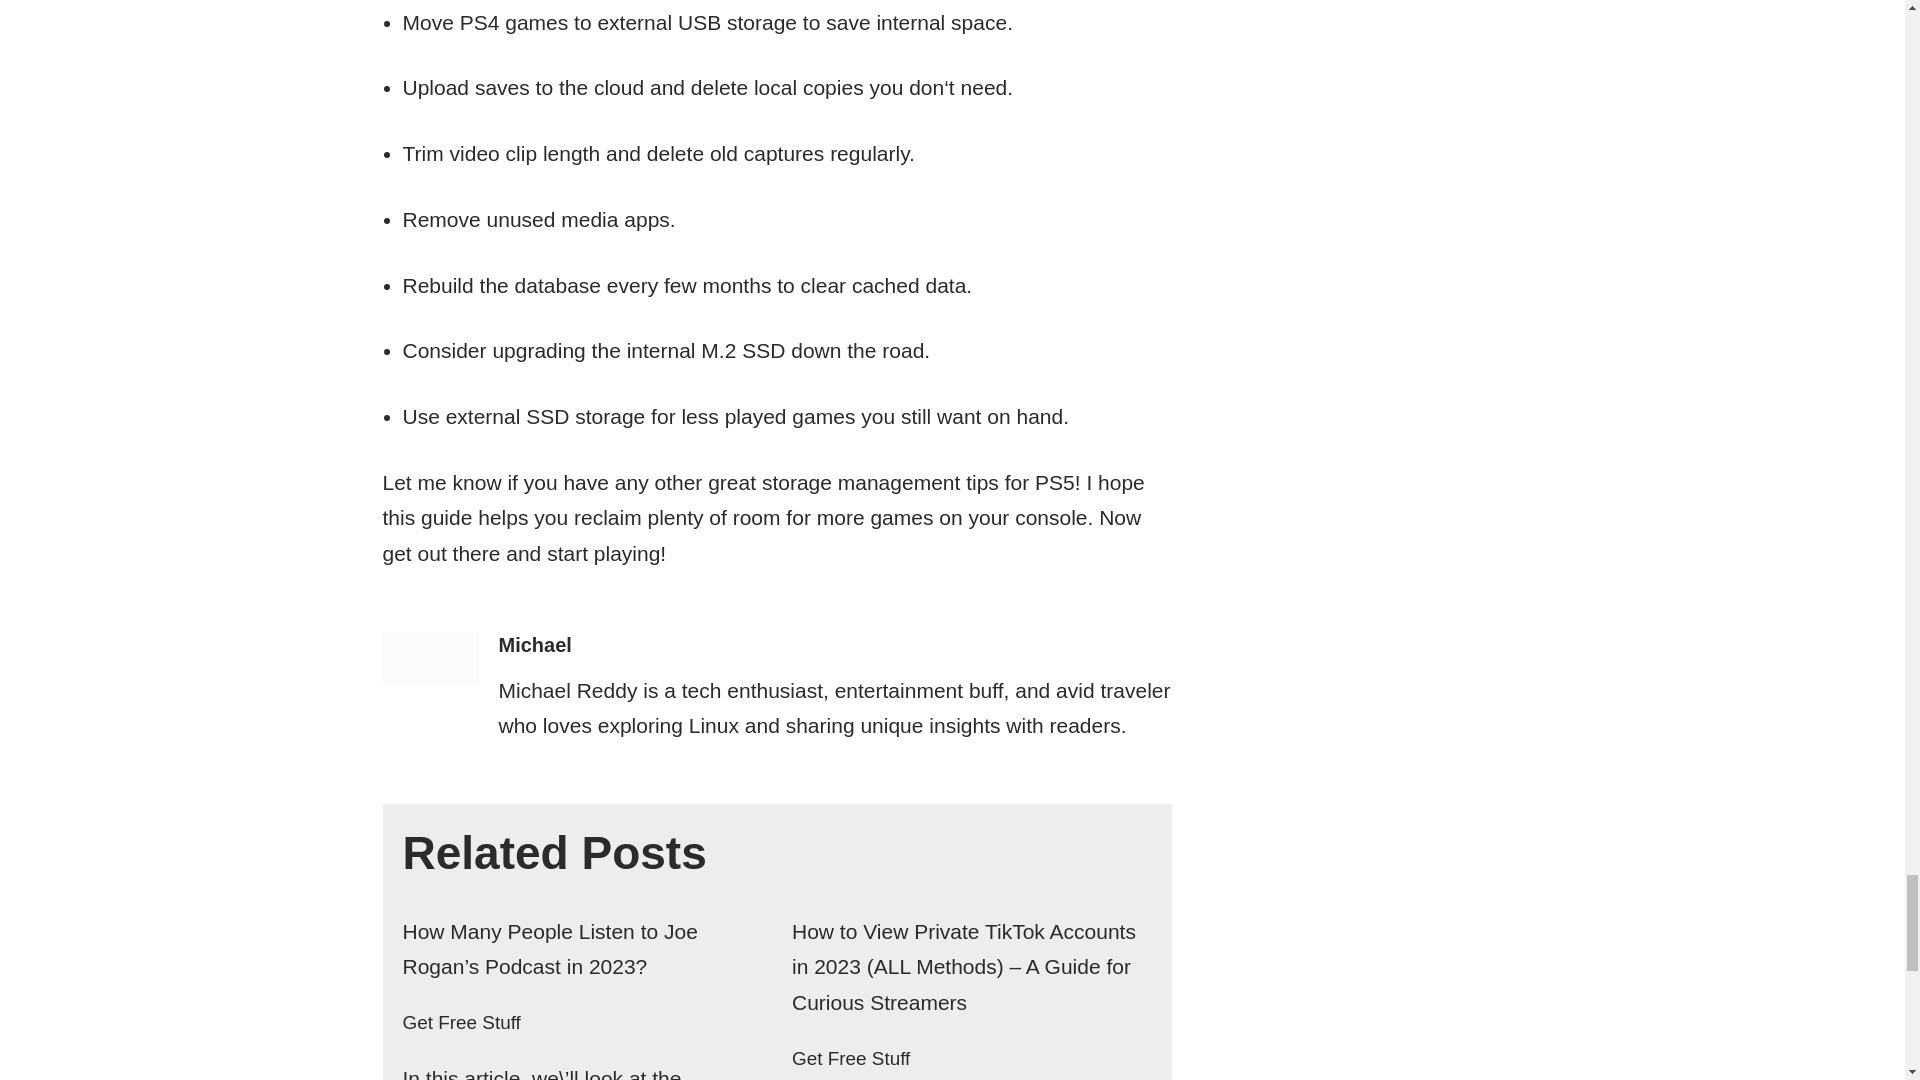 Image resolution: width=1920 pixels, height=1080 pixels. What do you see at coordinates (460, 1022) in the screenshot?
I see `Get Free Stuff` at bounding box center [460, 1022].